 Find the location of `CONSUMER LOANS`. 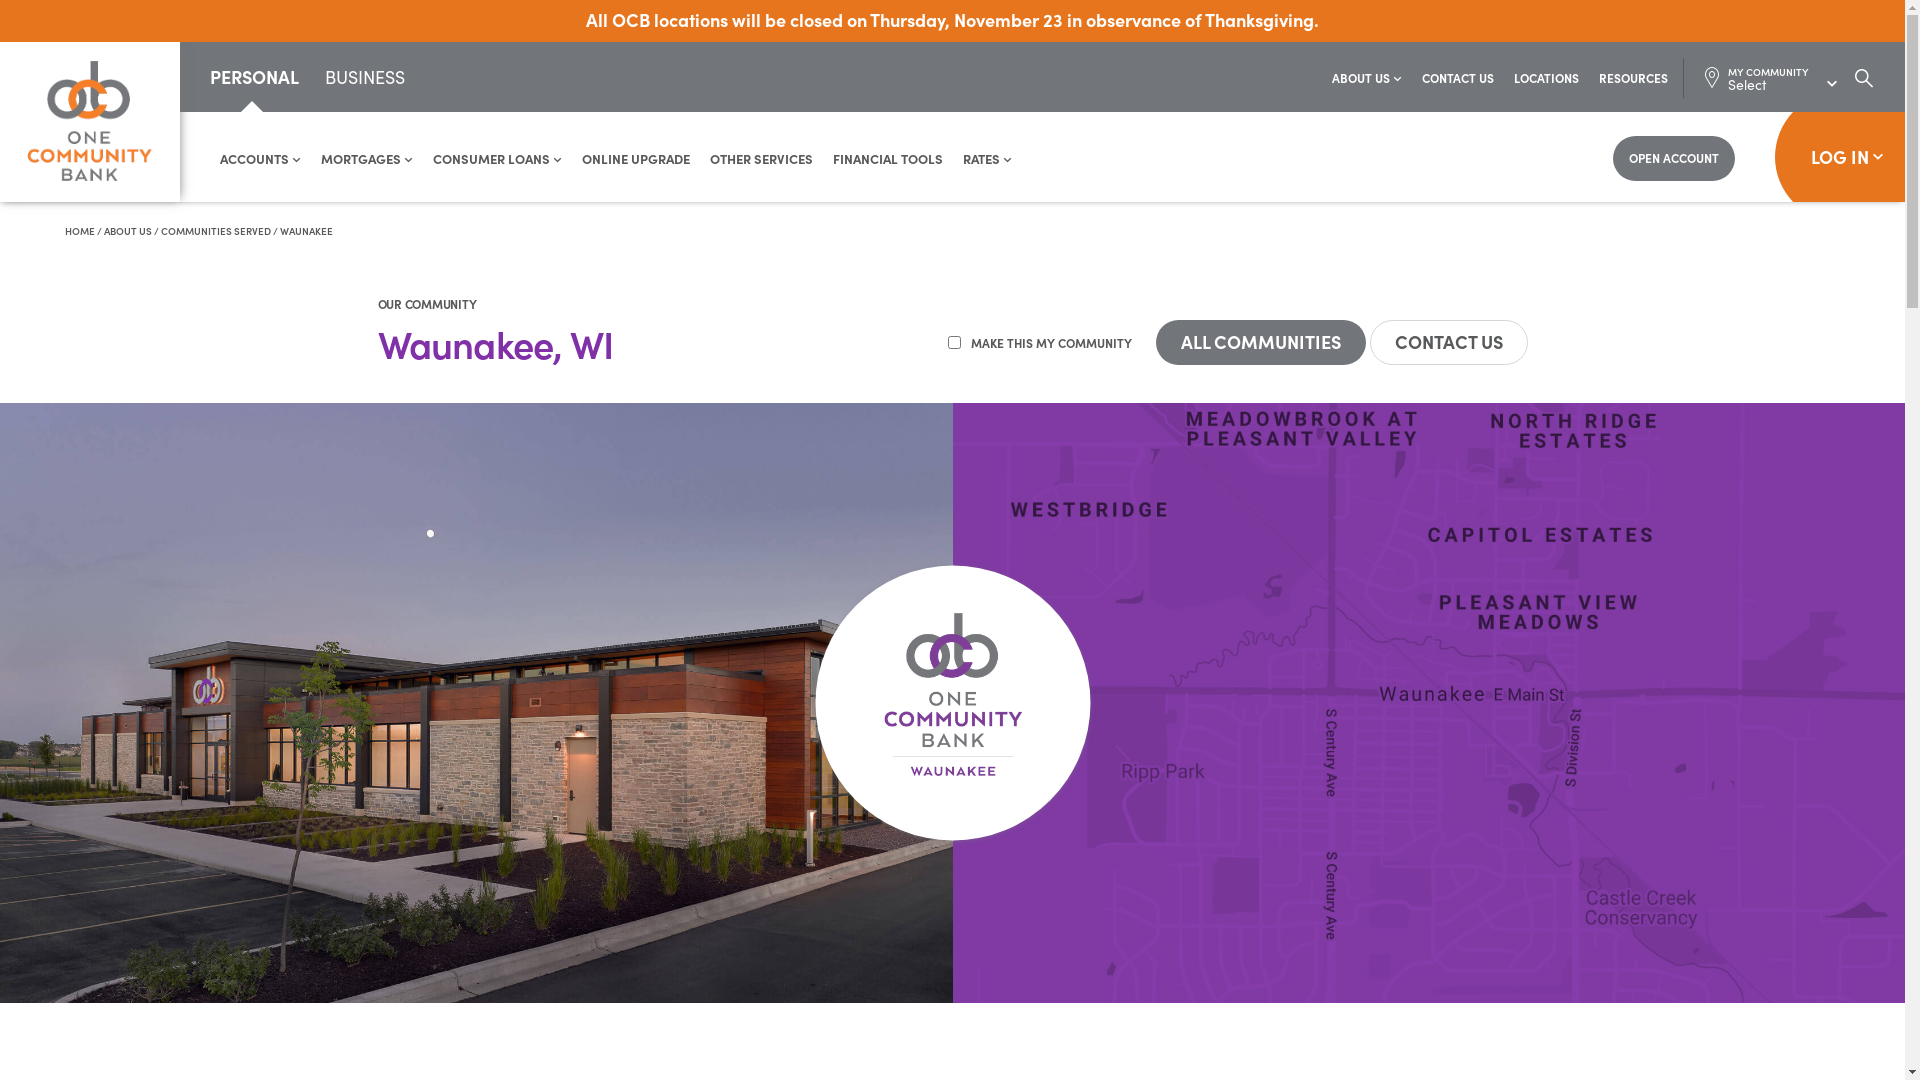

CONSUMER LOANS is located at coordinates (498, 158).